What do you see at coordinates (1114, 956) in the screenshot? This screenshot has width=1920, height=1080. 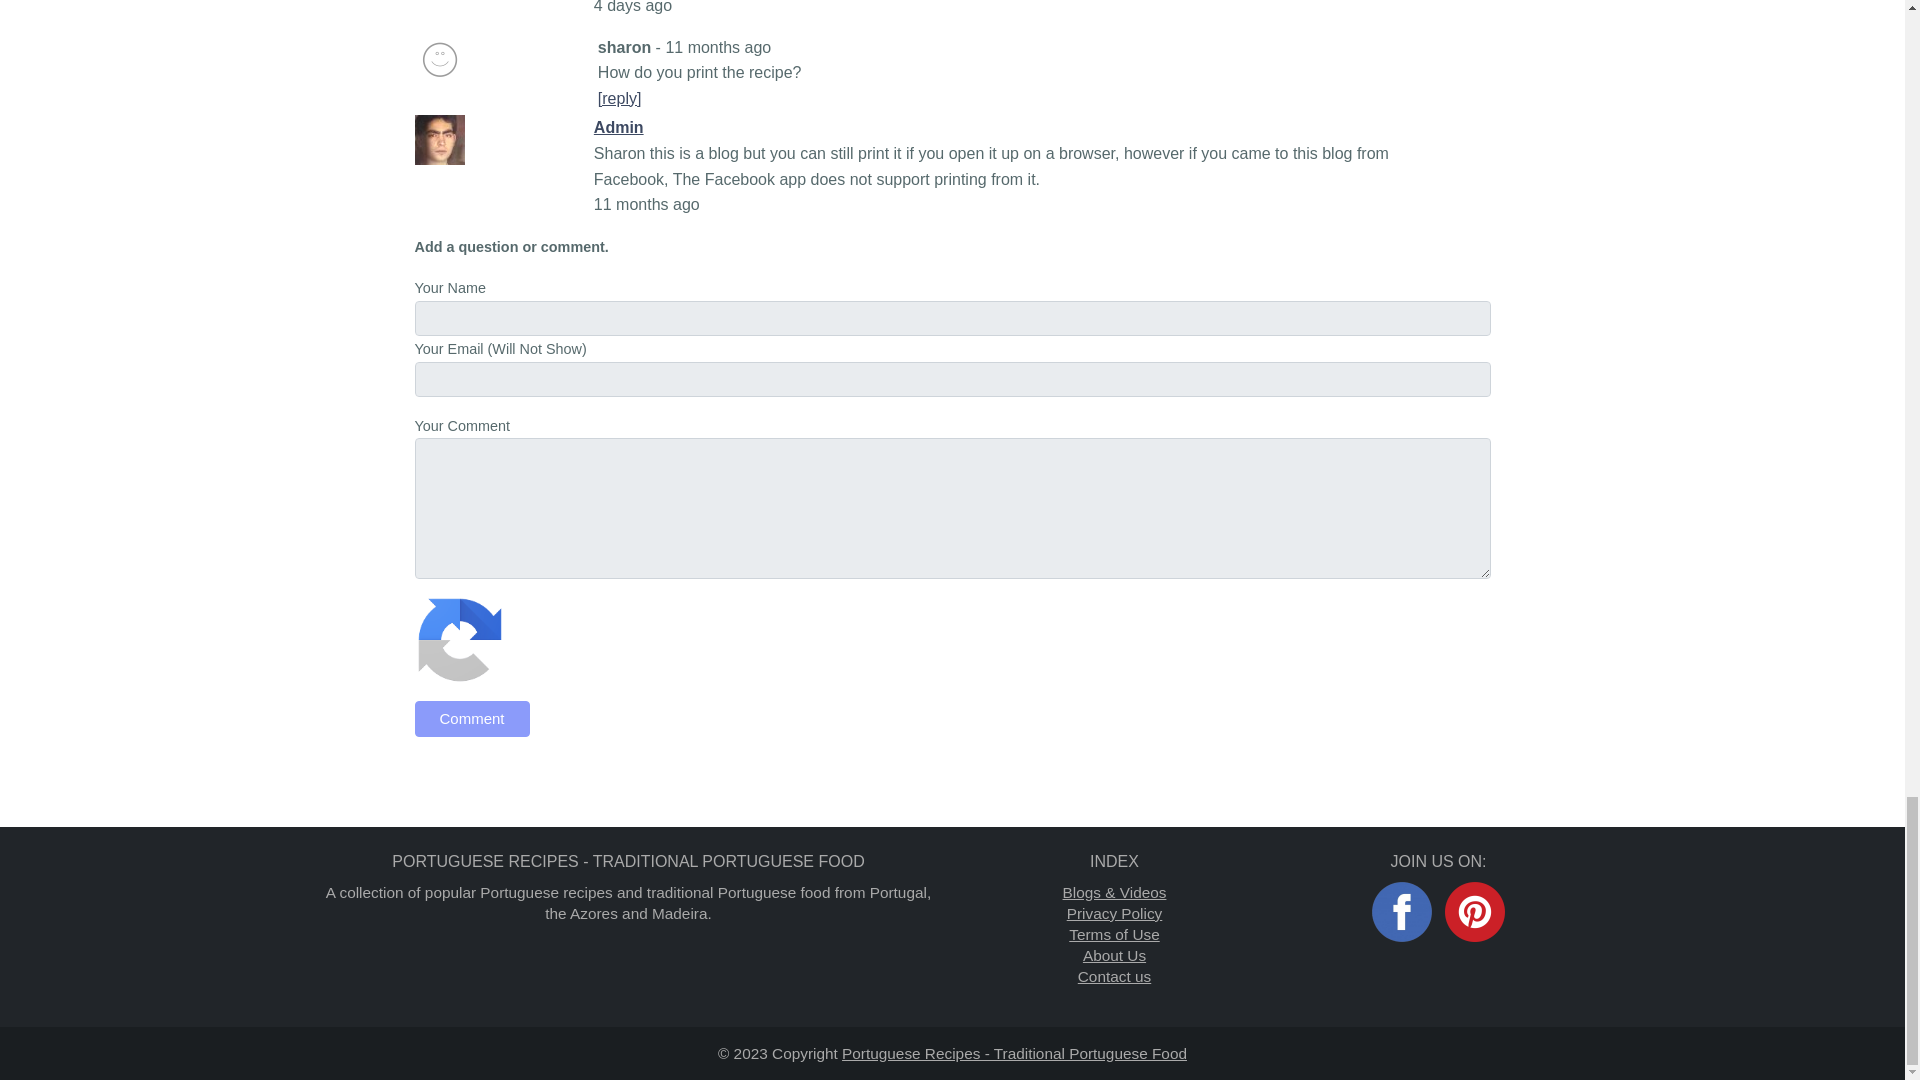 I see `About Us` at bounding box center [1114, 956].